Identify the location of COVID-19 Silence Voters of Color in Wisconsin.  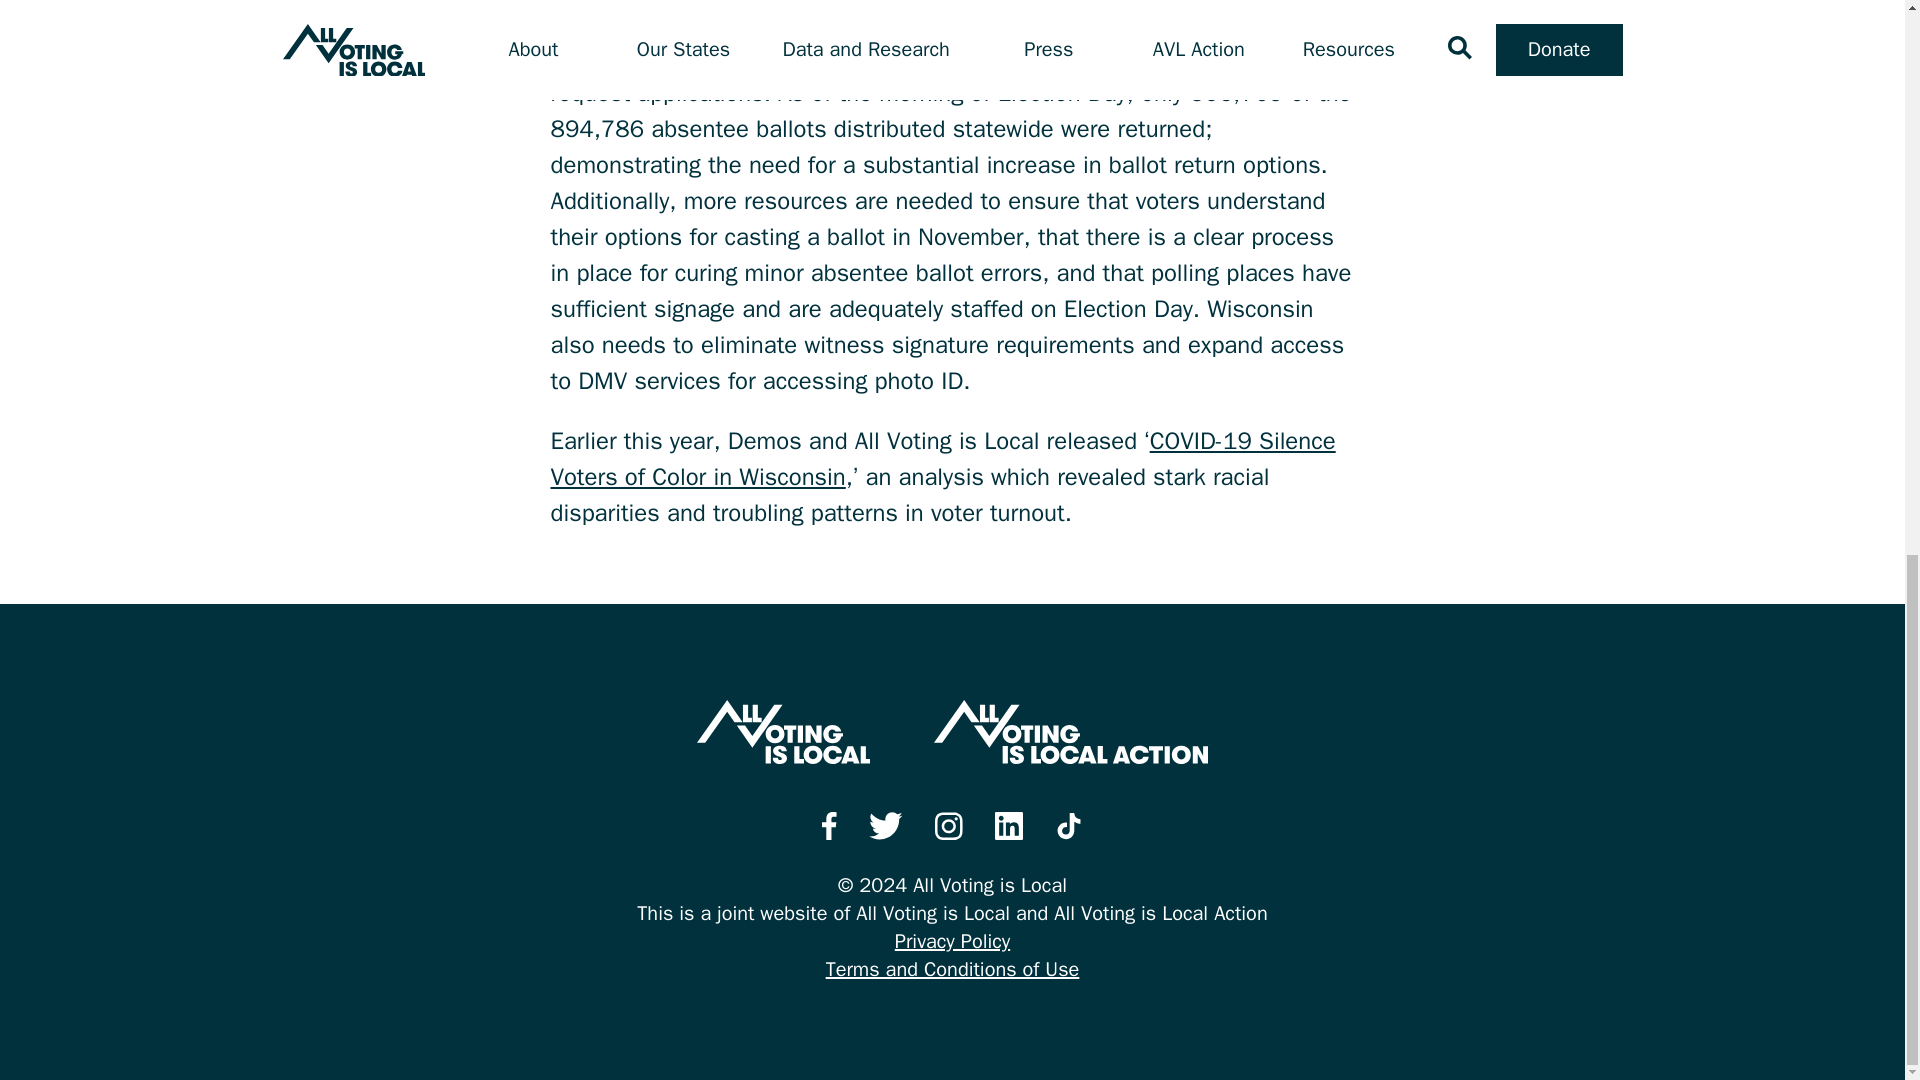
(942, 458).